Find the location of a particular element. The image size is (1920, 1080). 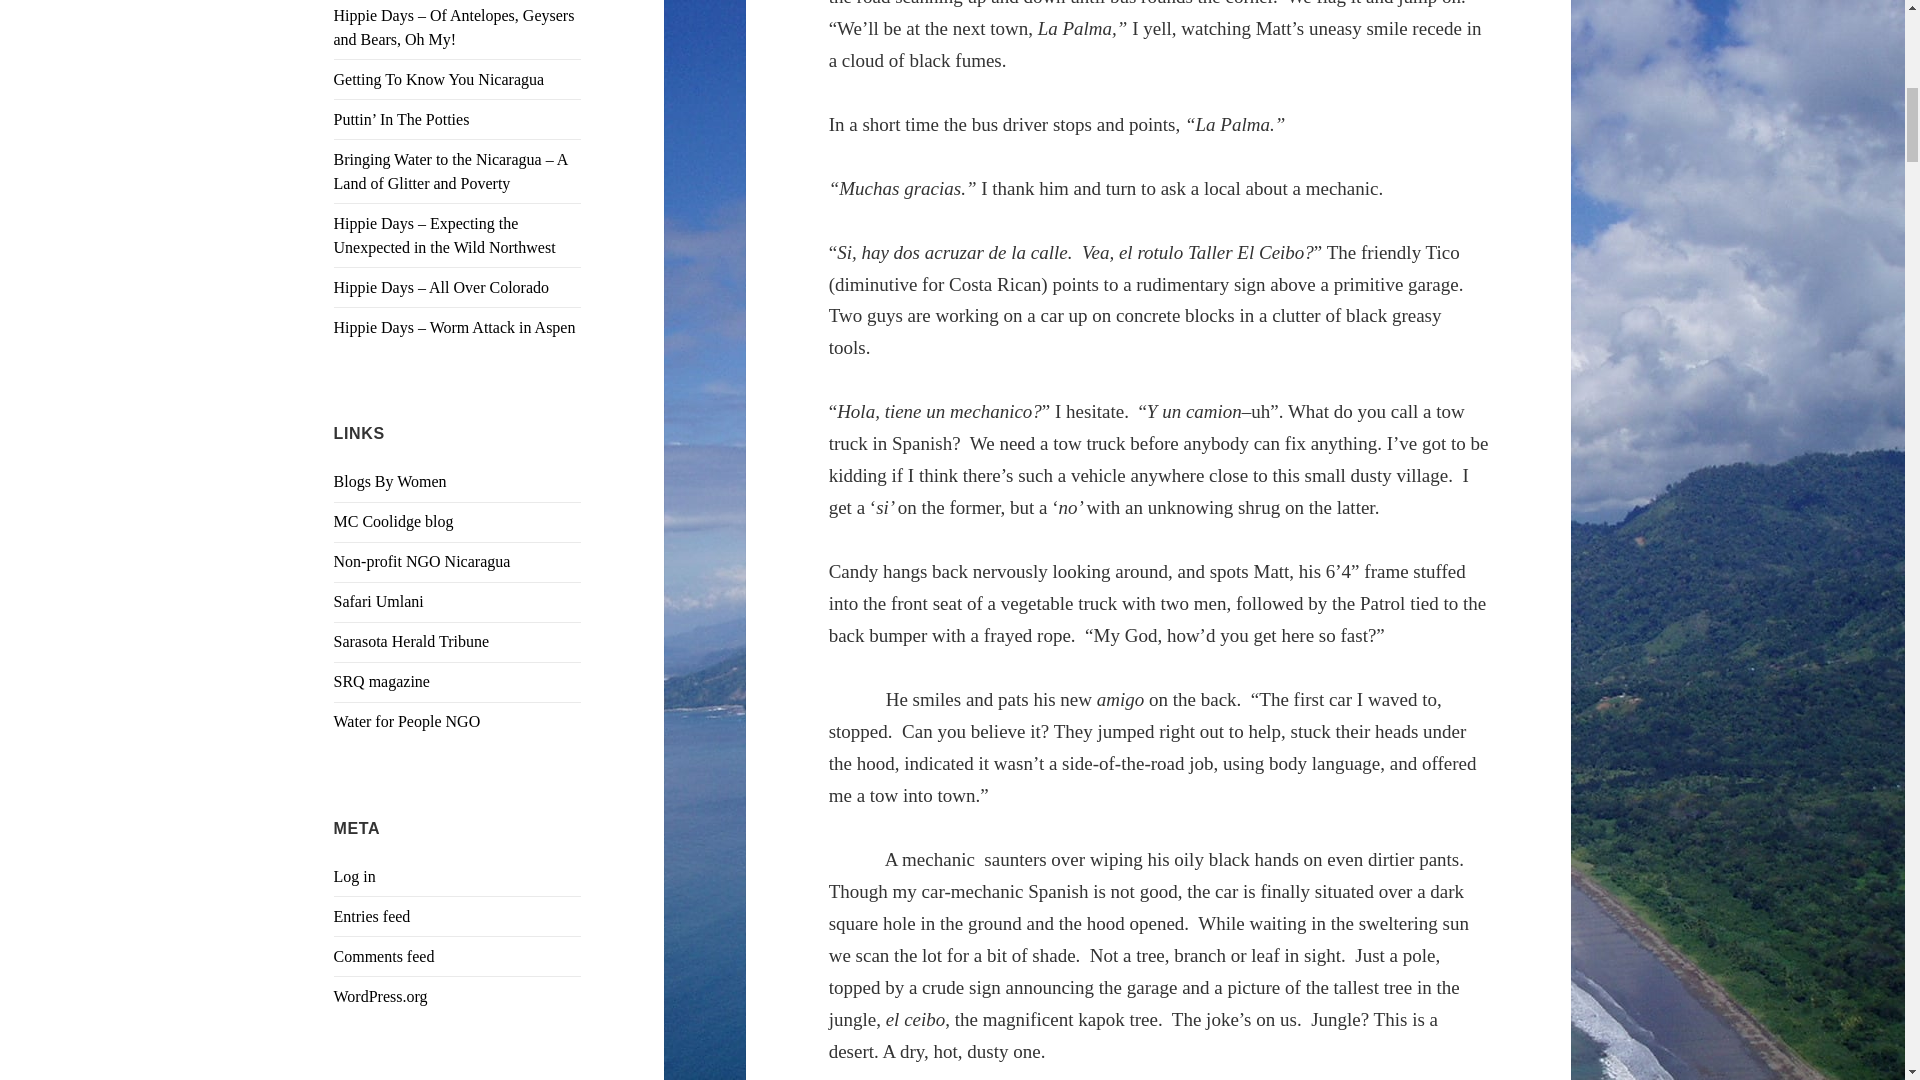

Sarasota Herald Tribune is located at coordinates (412, 641).